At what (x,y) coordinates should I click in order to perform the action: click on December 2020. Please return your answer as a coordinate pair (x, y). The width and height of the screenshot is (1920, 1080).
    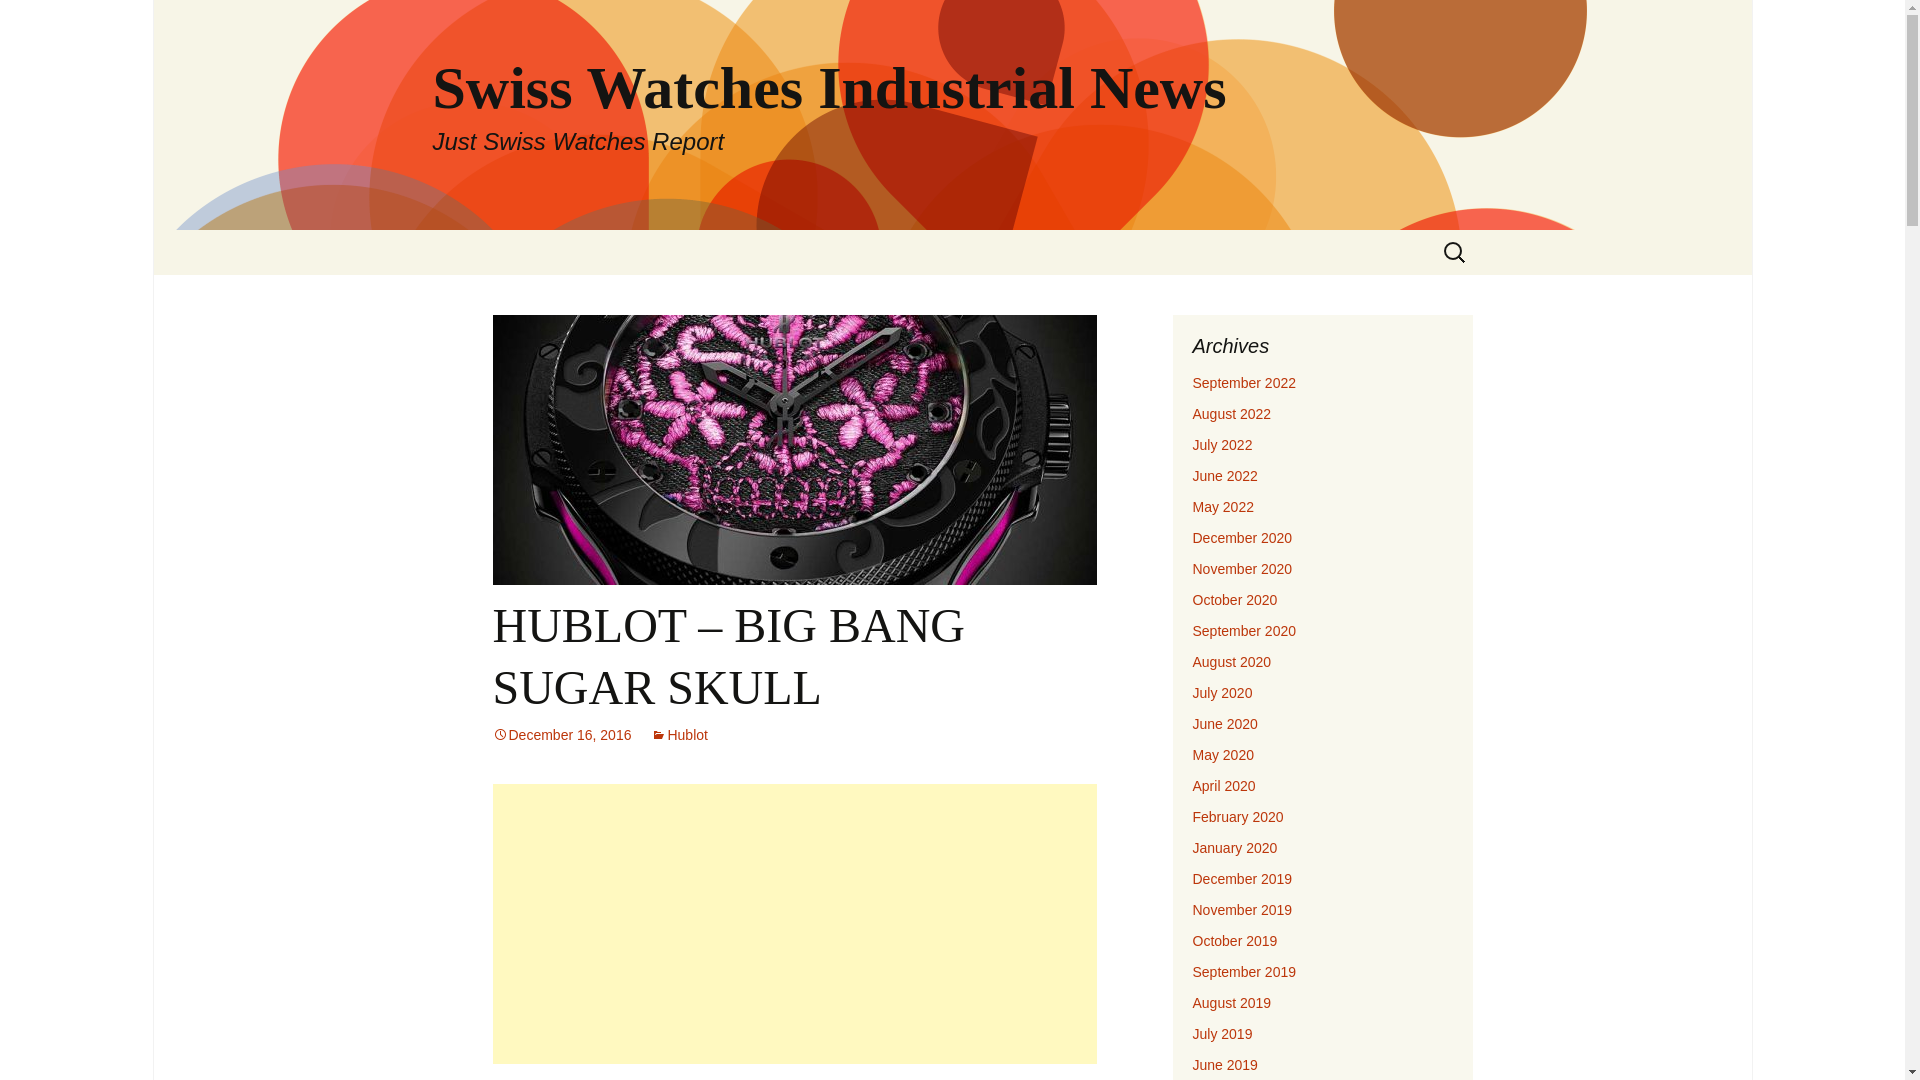
    Looking at the image, I should click on (1242, 538).